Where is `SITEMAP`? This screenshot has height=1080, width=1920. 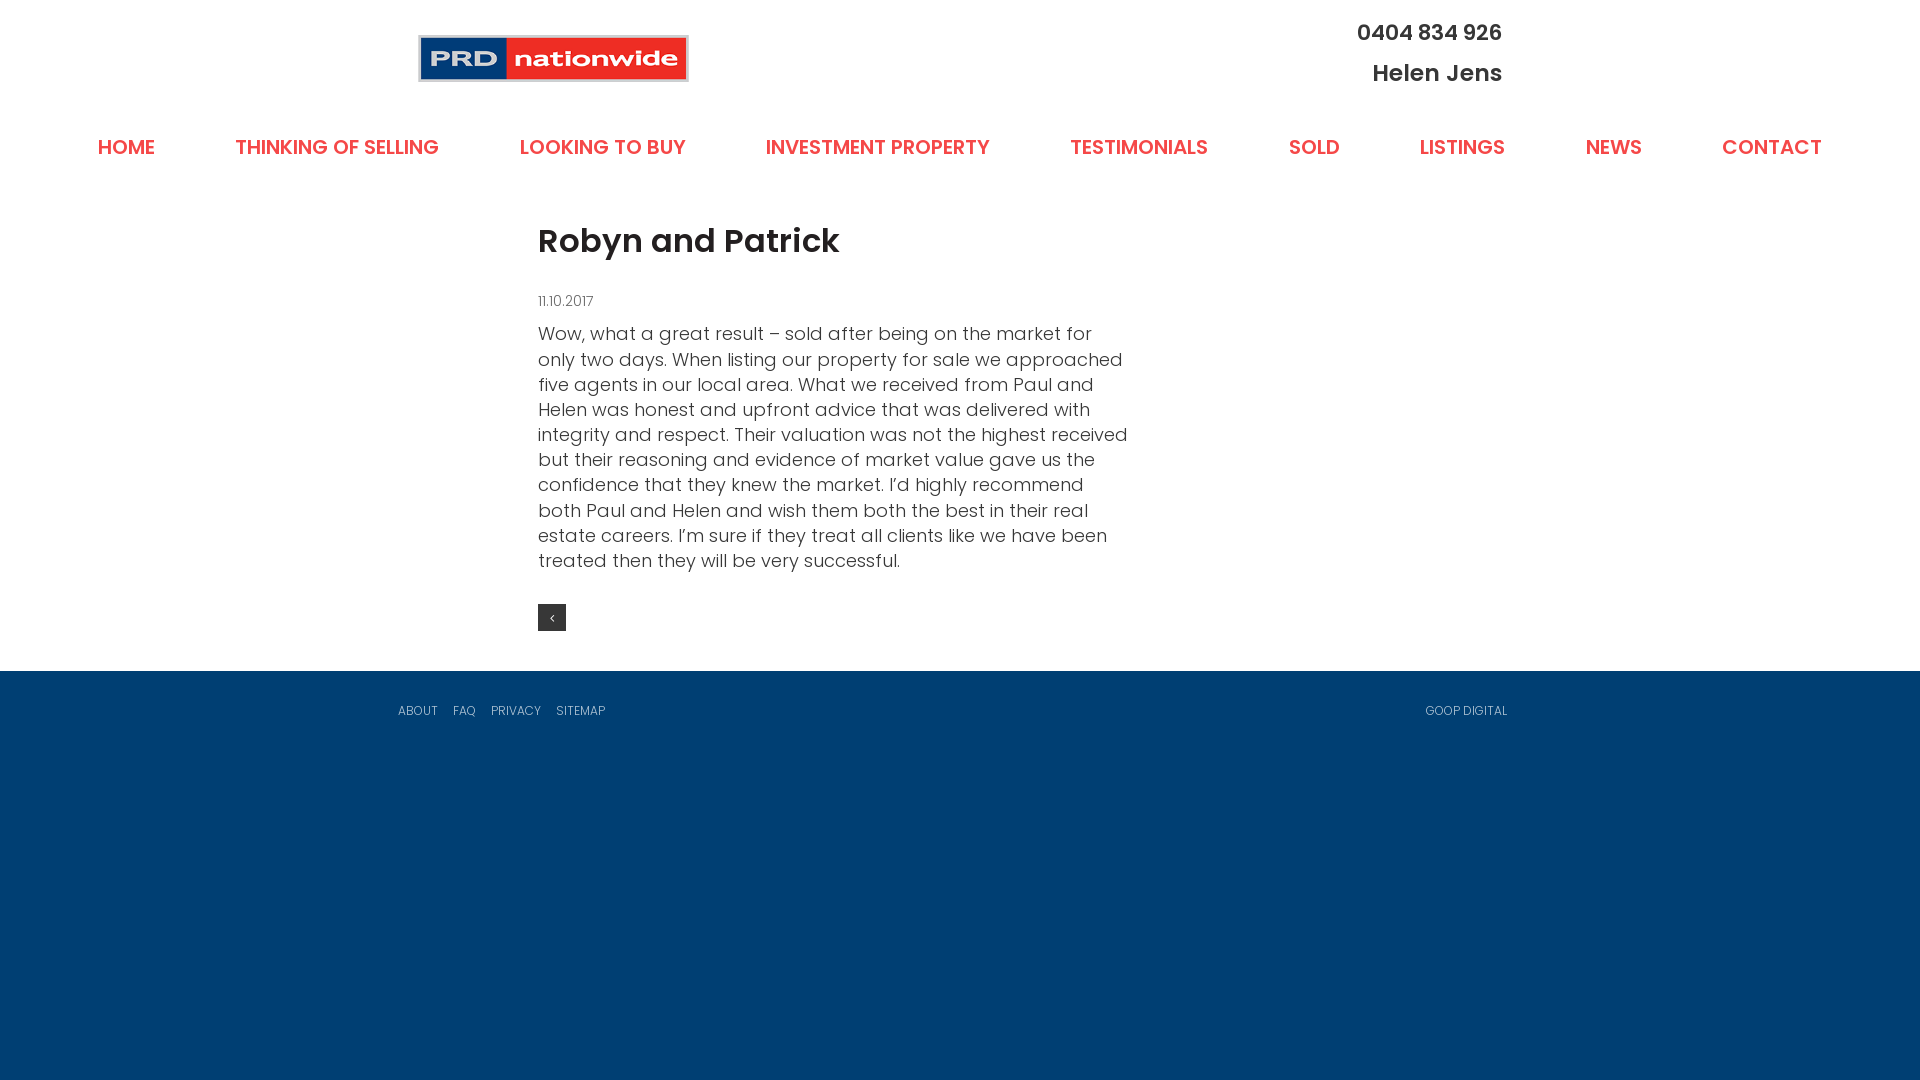 SITEMAP is located at coordinates (580, 711).